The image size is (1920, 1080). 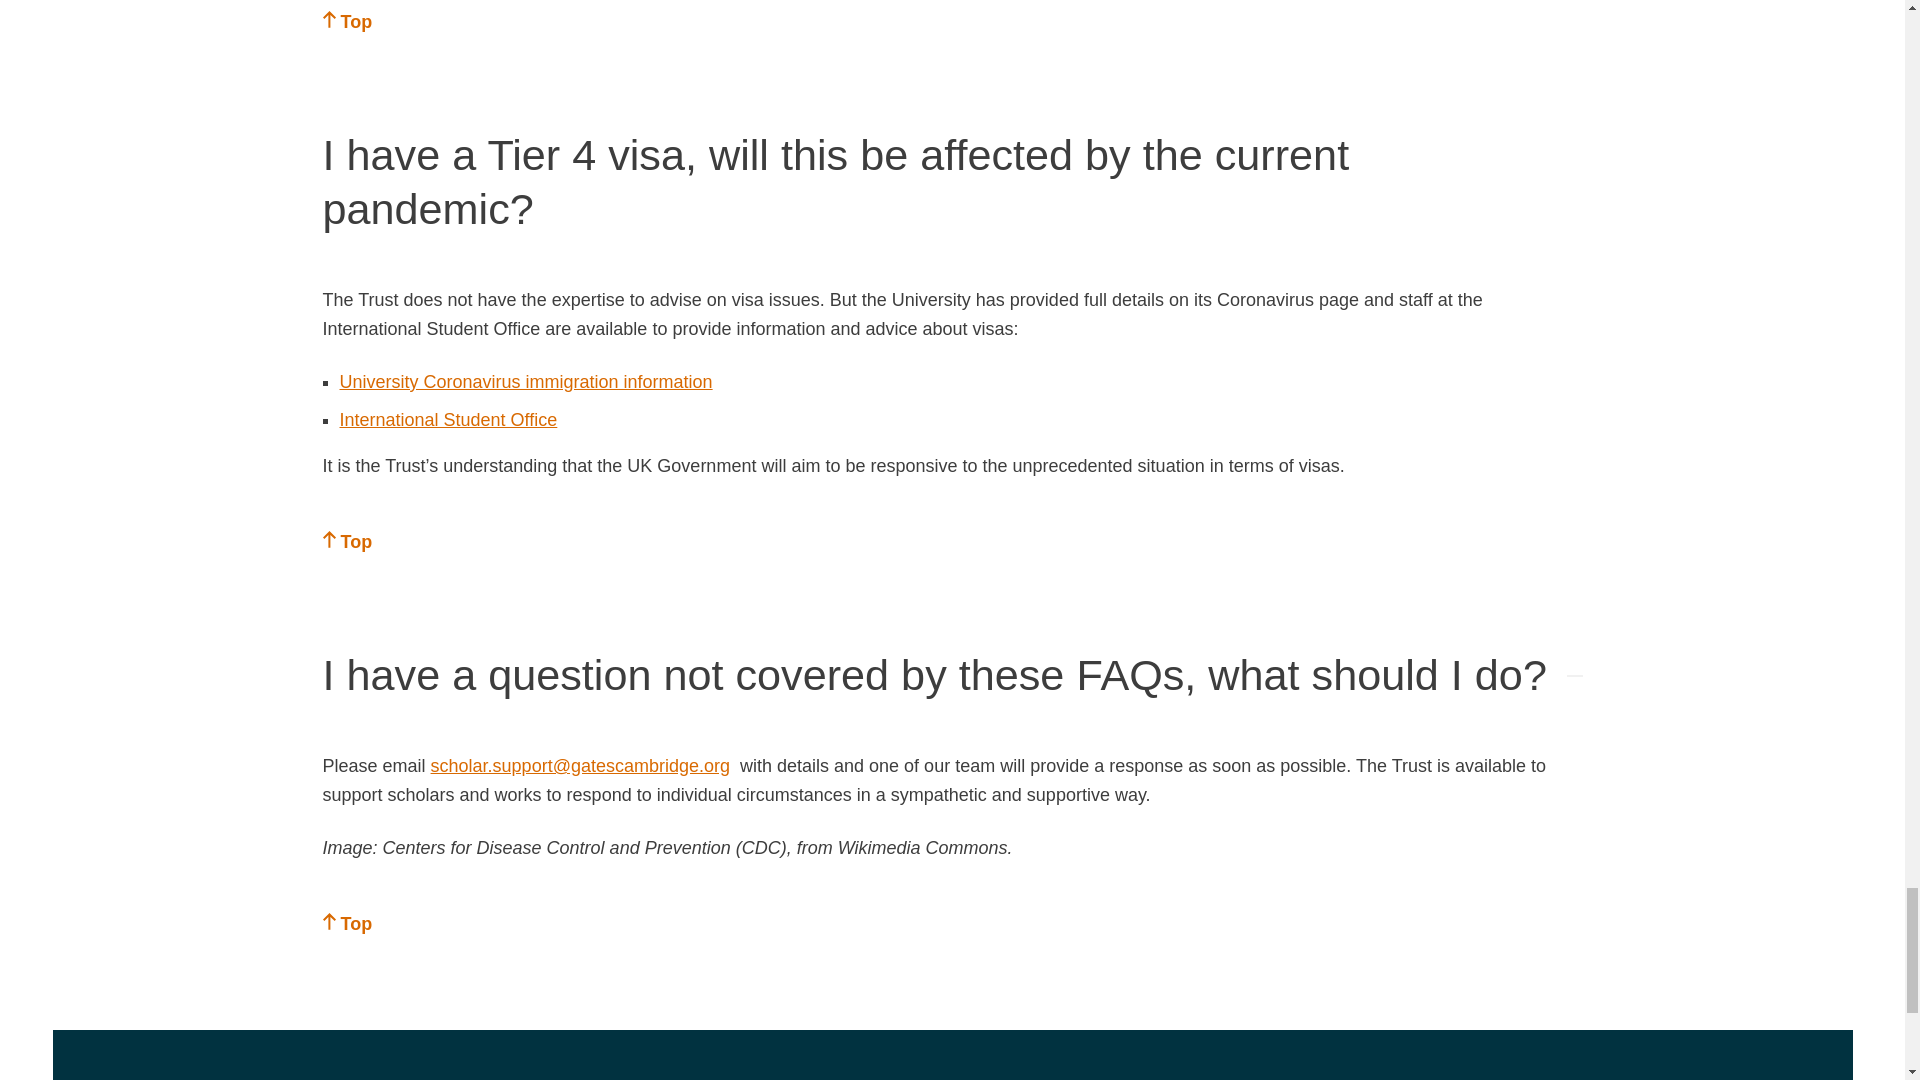 What do you see at coordinates (347, 22) in the screenshot?
I see `Top` at bounding box center [347, 22].